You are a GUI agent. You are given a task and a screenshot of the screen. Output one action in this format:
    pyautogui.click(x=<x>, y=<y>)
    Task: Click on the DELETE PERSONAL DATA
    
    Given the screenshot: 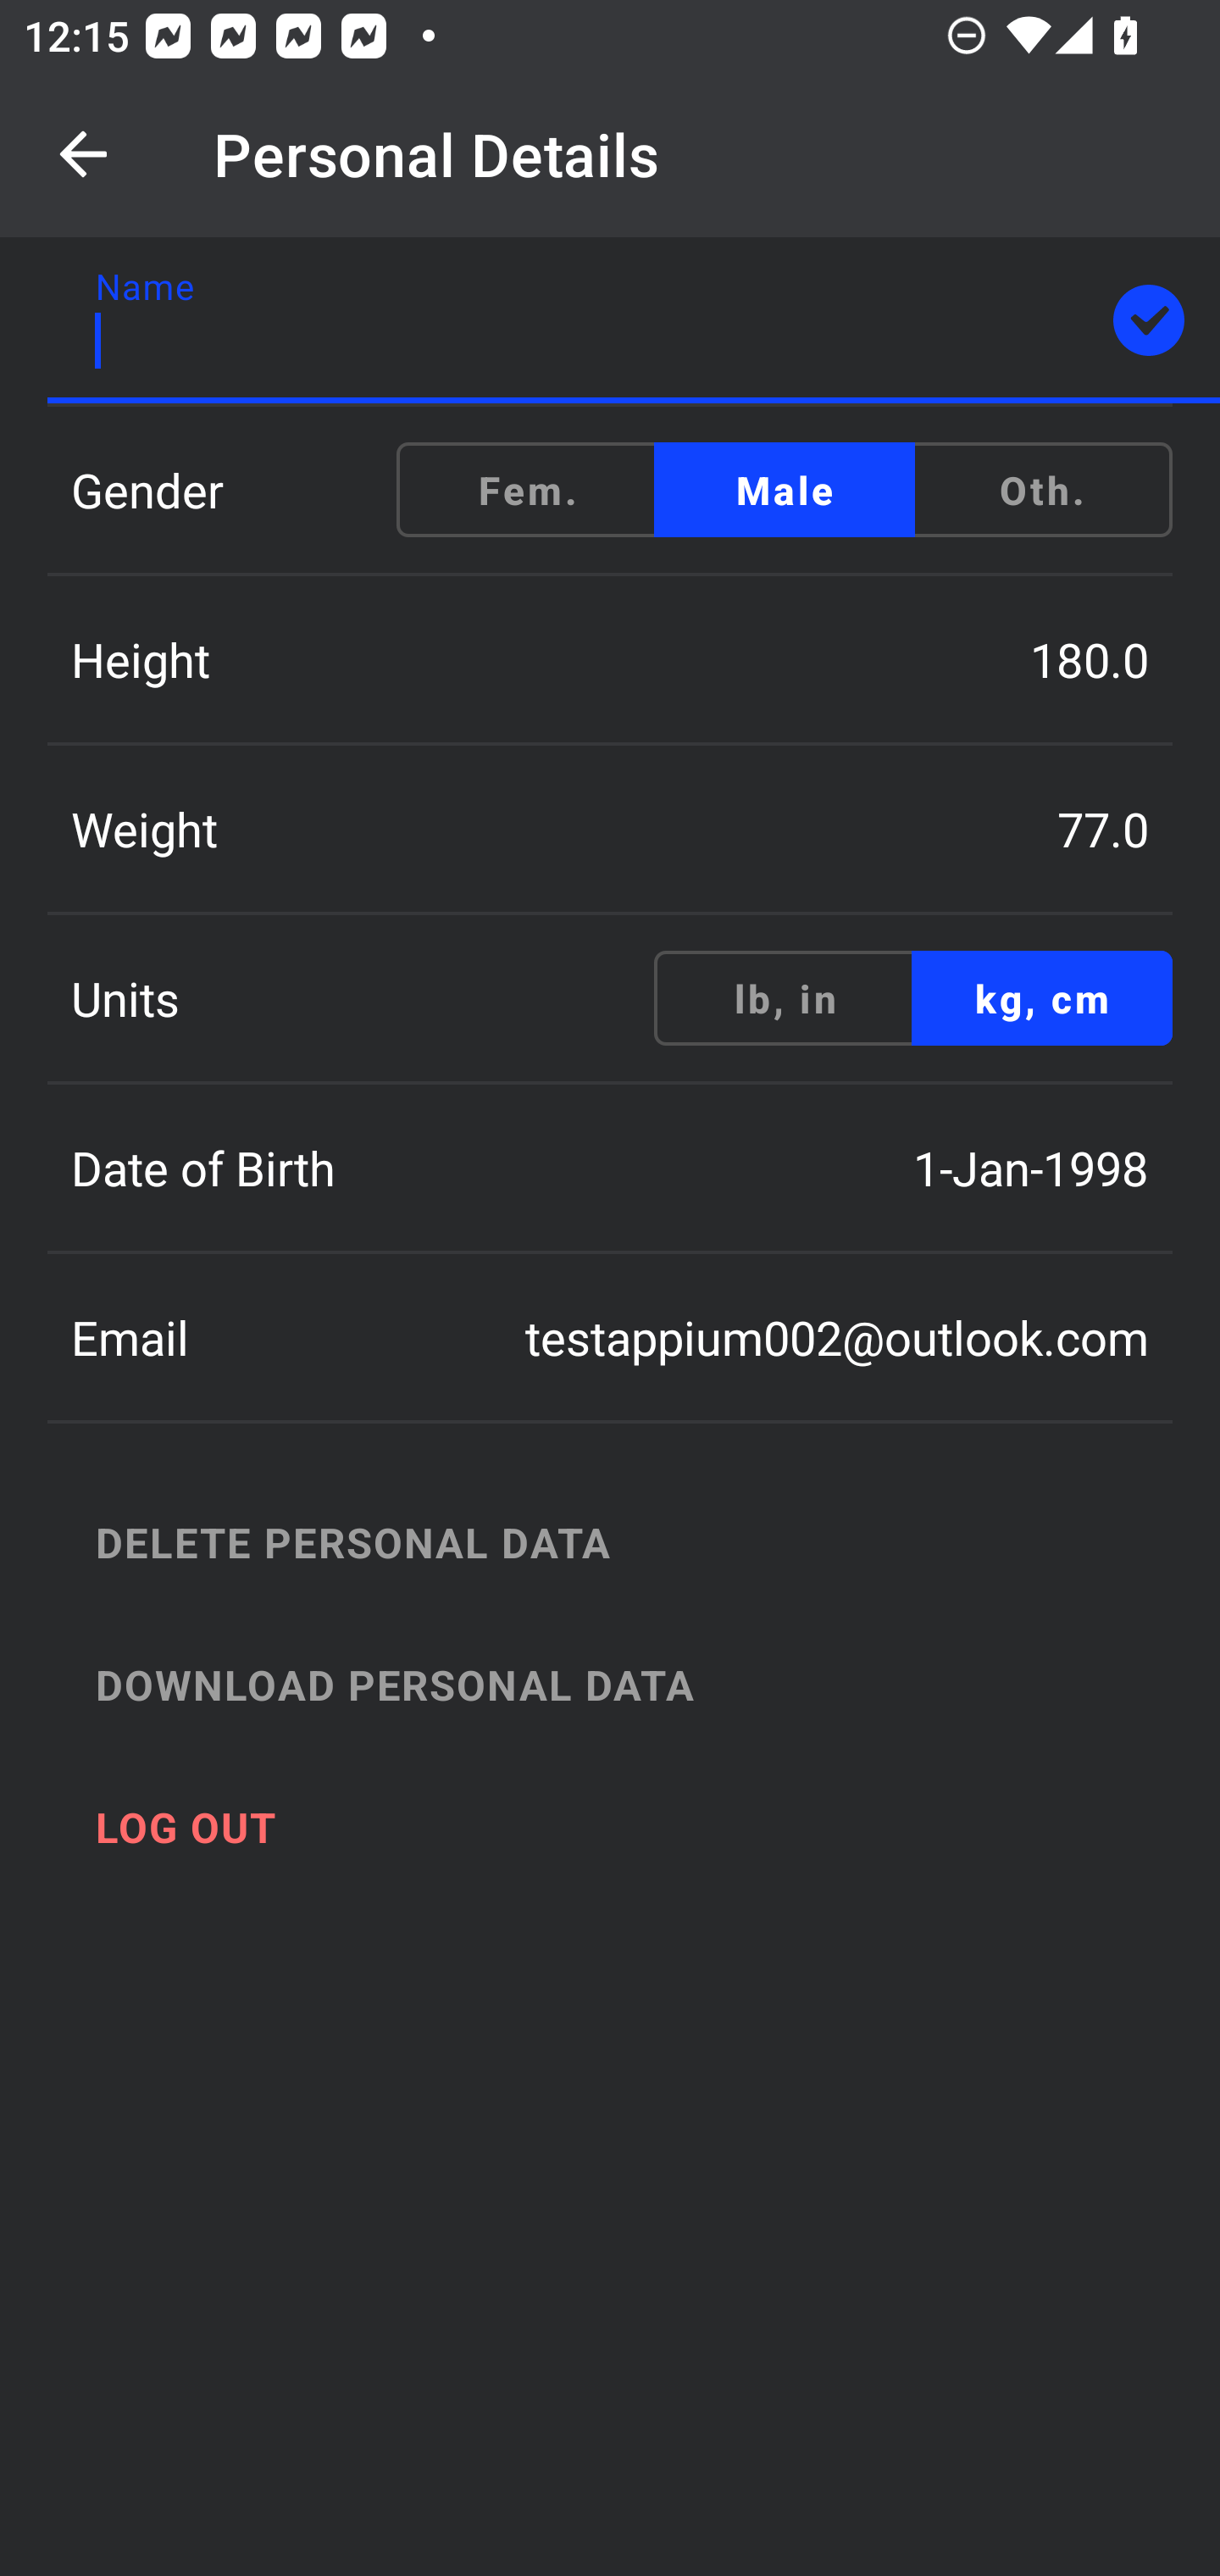 What is the action you would take?
    pyautogui.click(x=646, y=1541)
    